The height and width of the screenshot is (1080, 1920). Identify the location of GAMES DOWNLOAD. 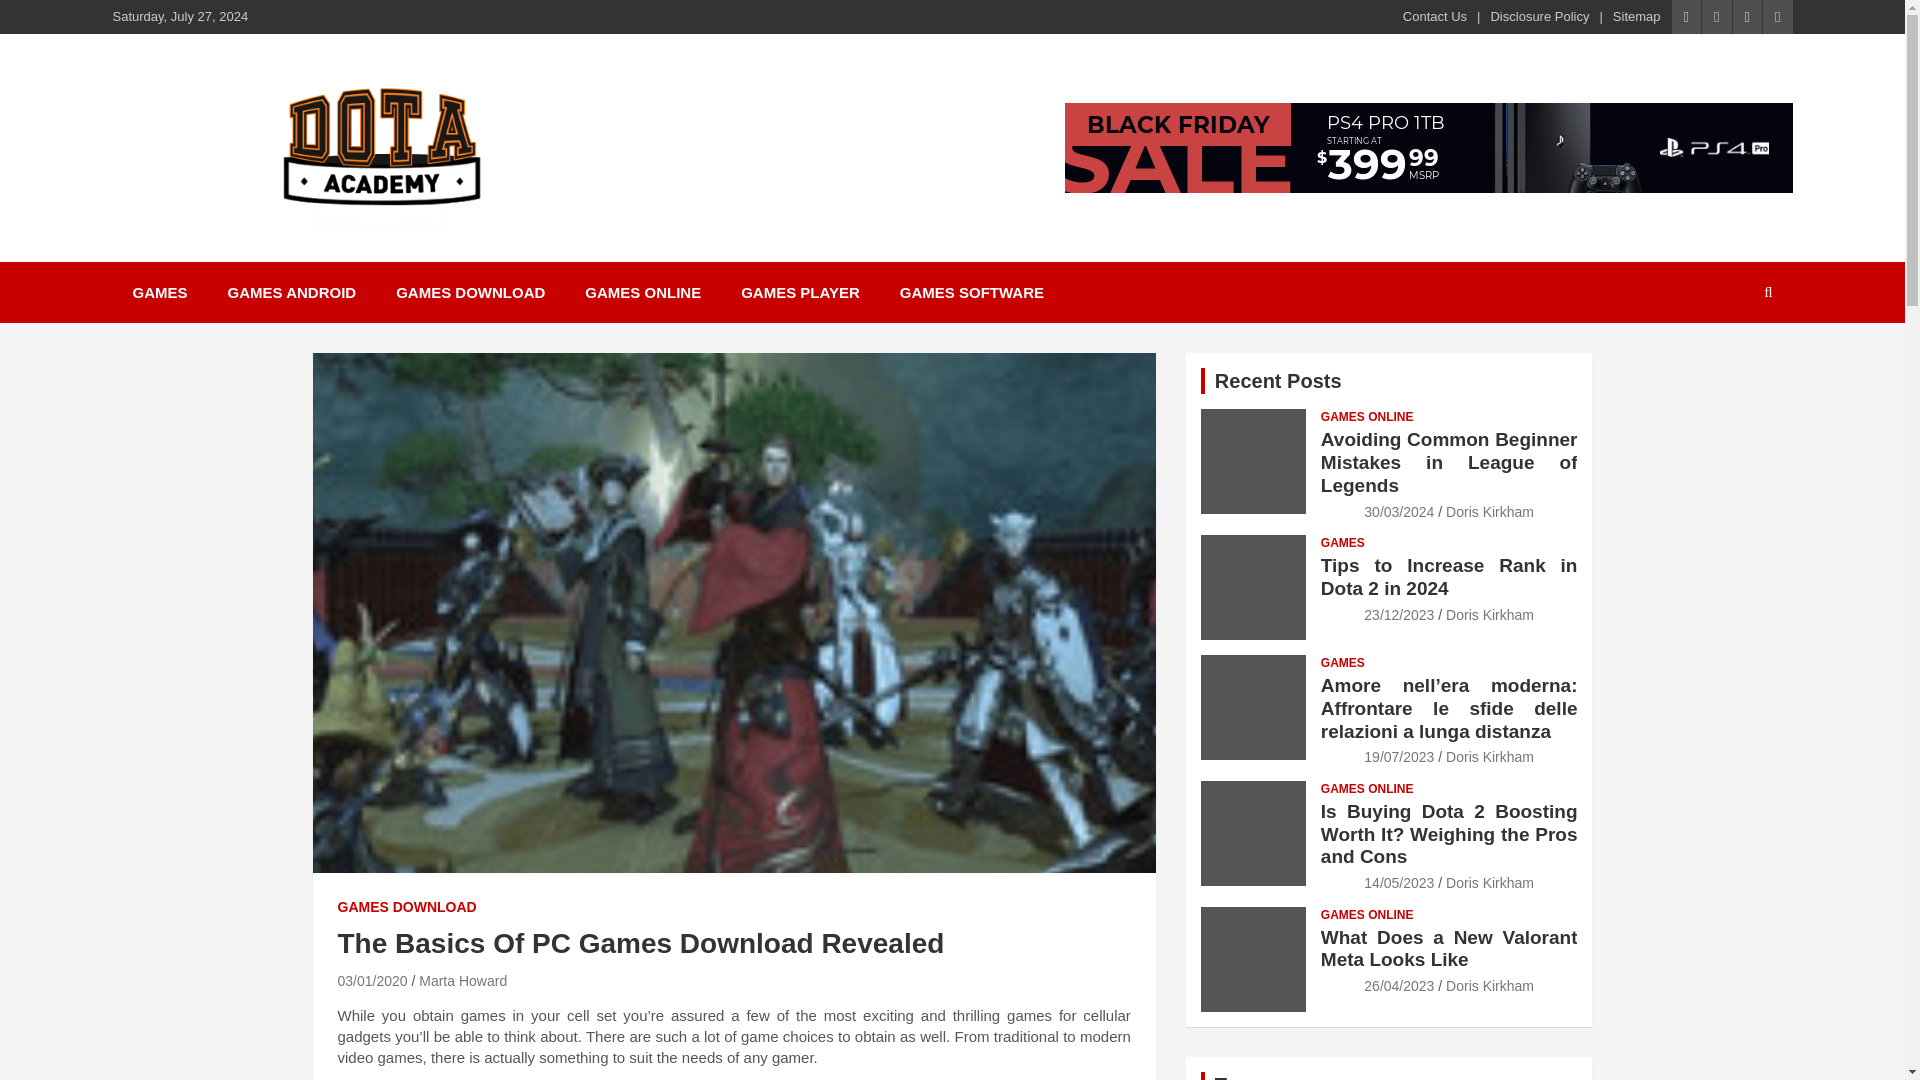
(470, 292).